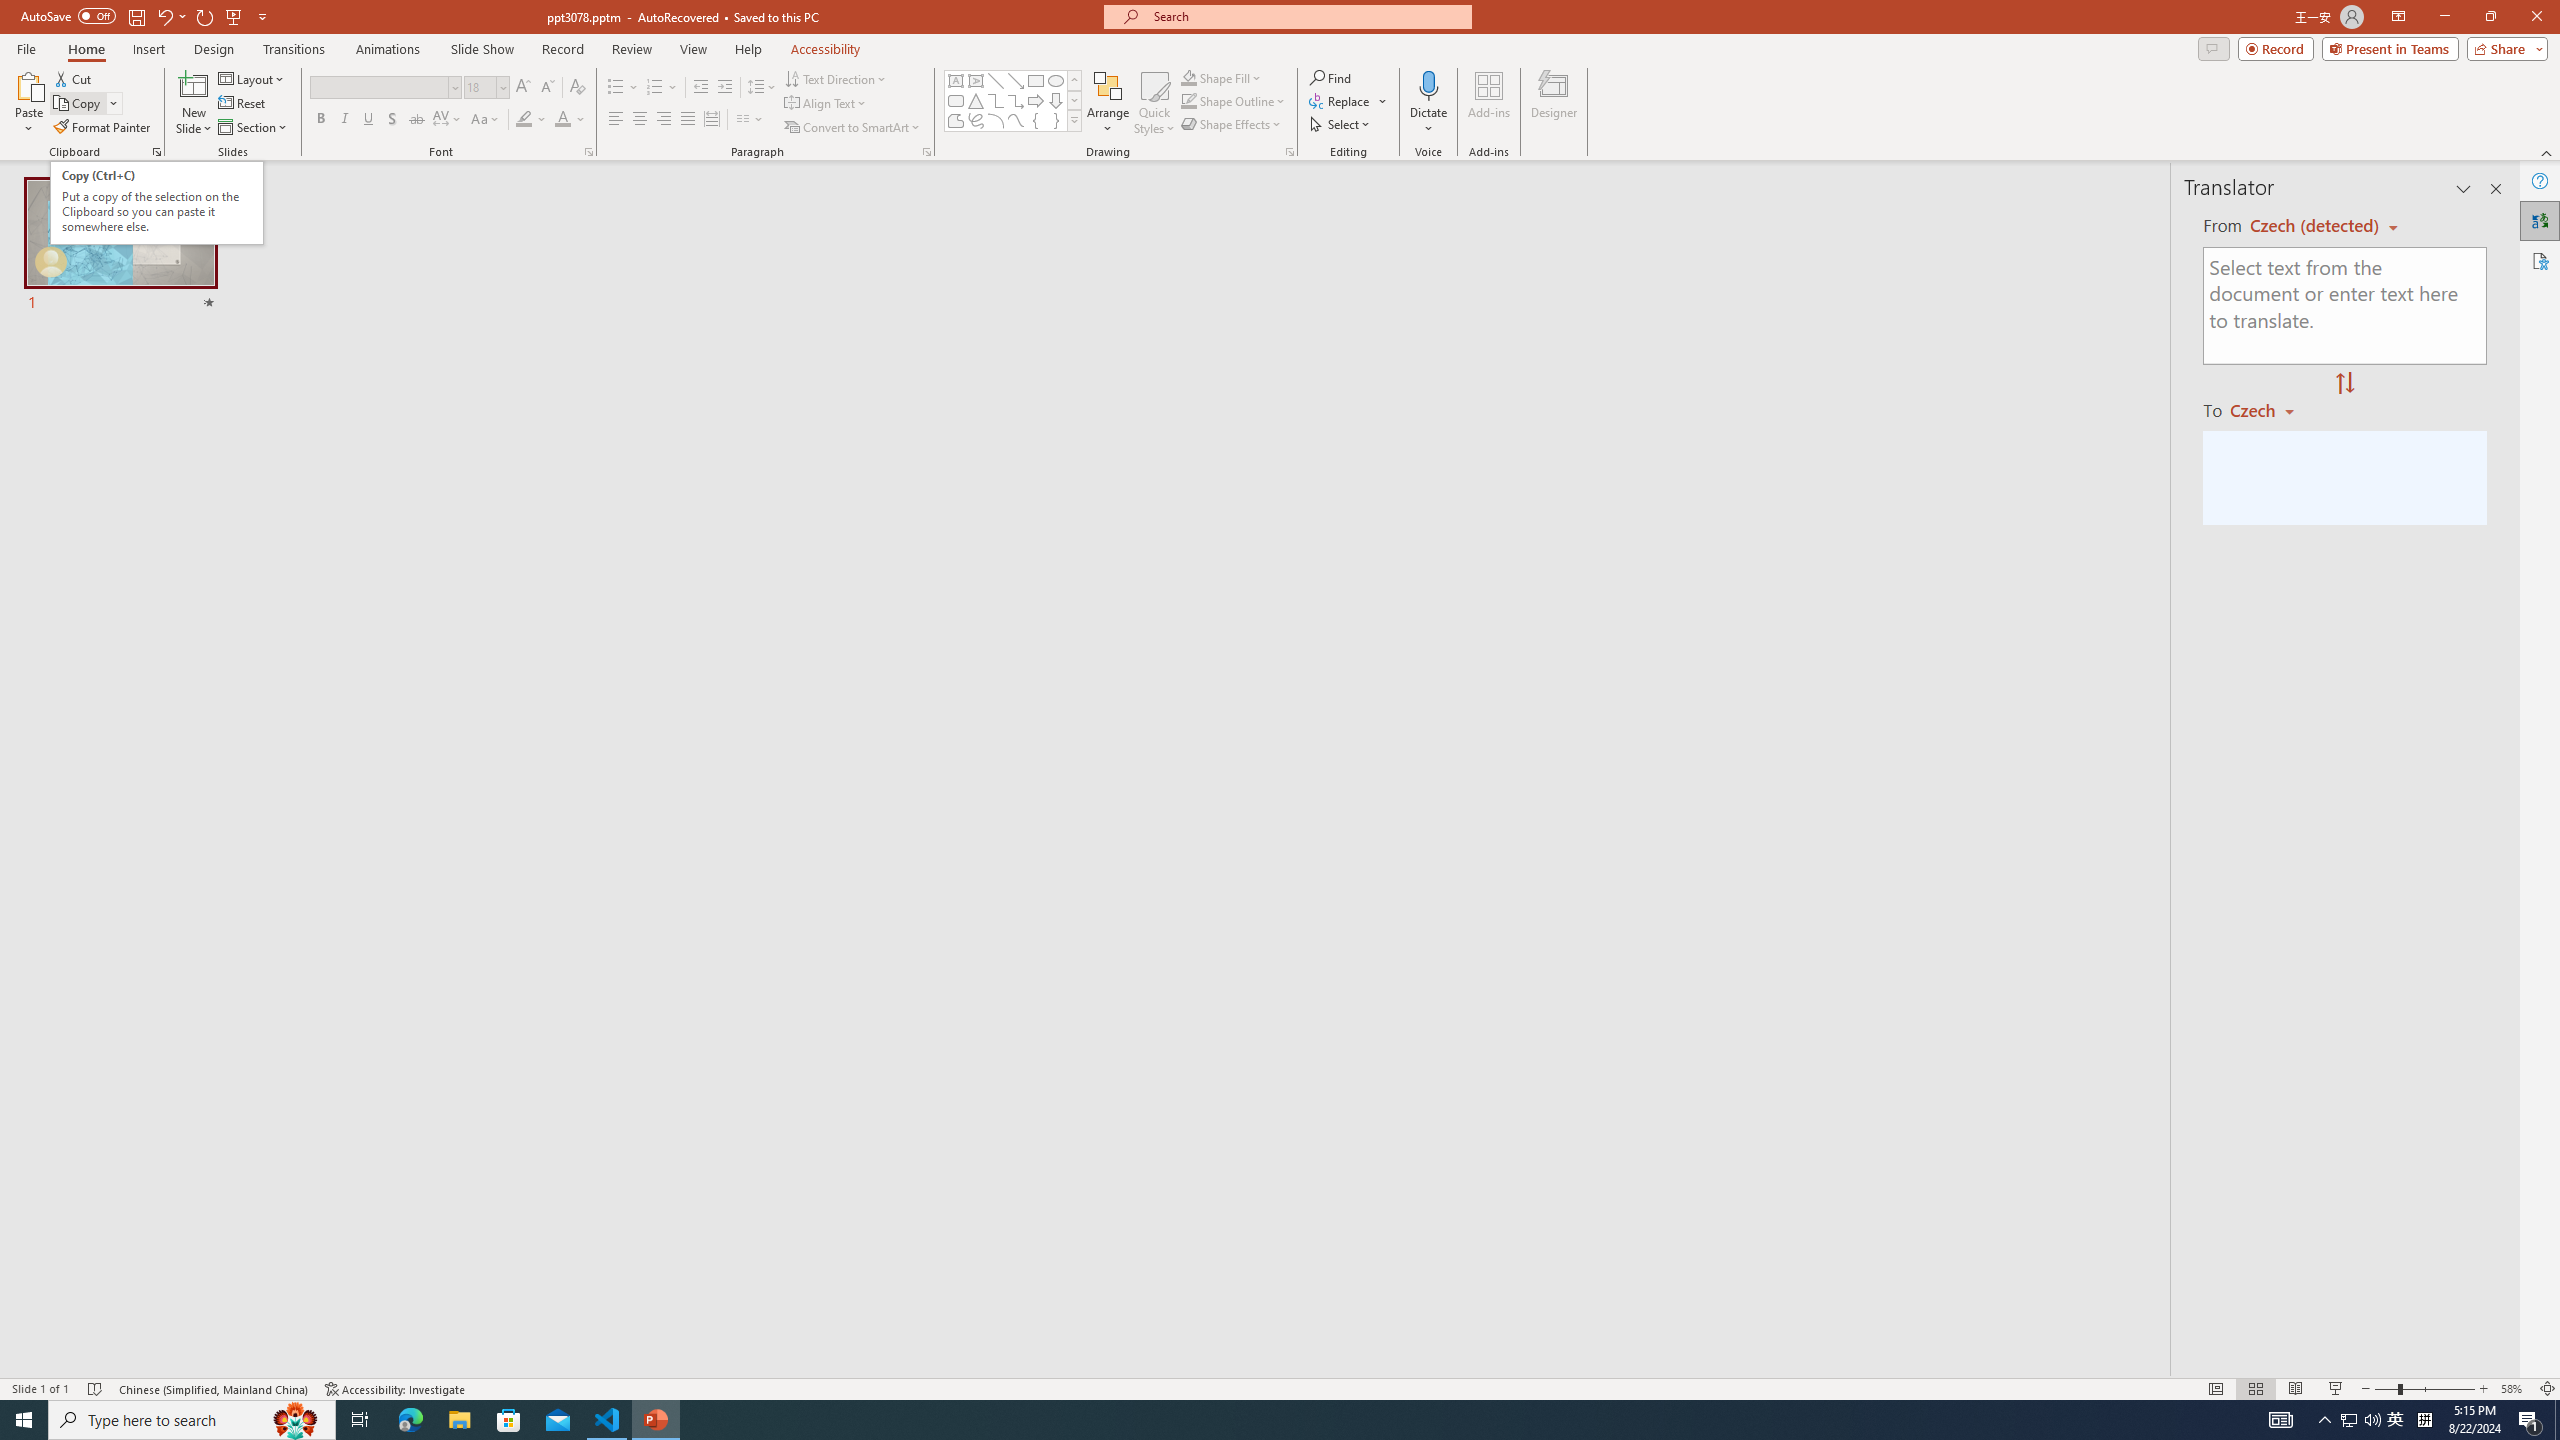 Image resolution: width=2560 pixels, height=1440 pixels. Describe the element at coordinates (2548, 1389) in the screenshot. I see `Zoom to Fit ` at that location.